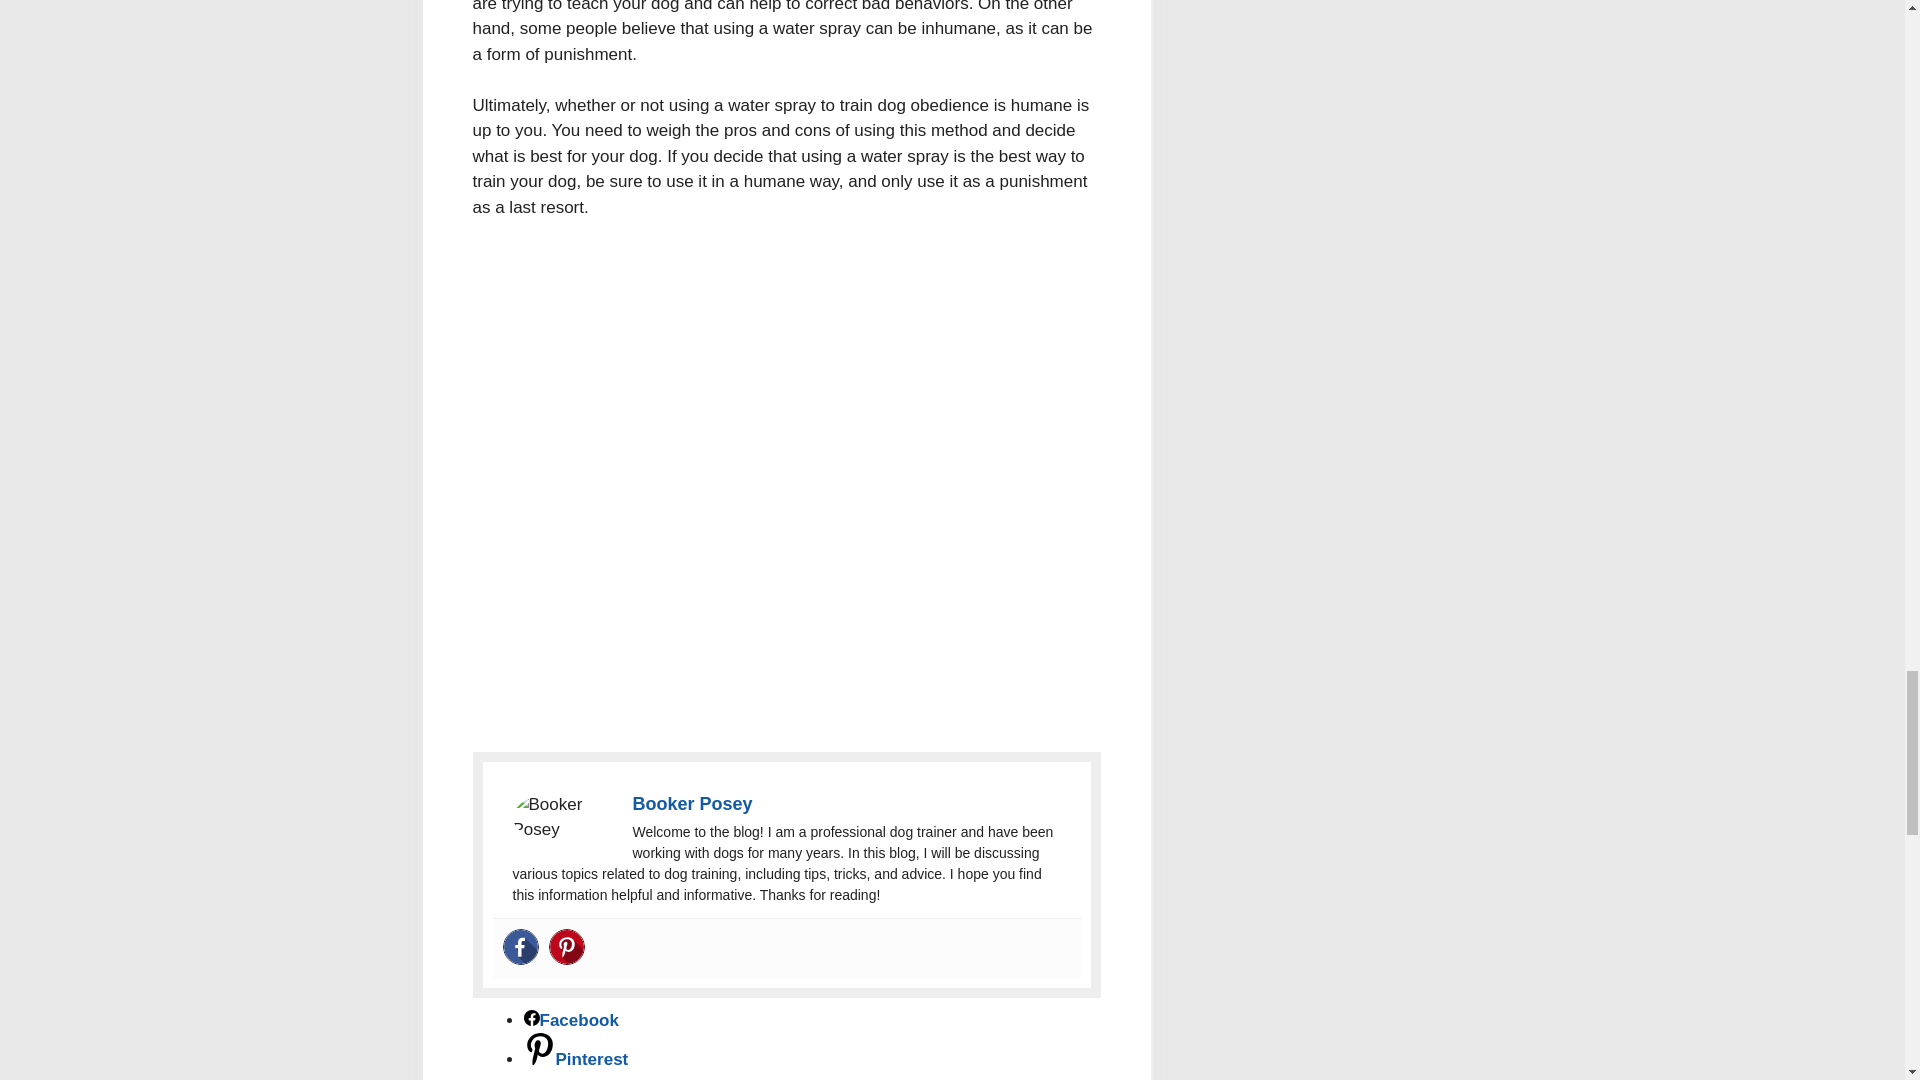  I want to click on Share on Facebook, so click(571, 1020).